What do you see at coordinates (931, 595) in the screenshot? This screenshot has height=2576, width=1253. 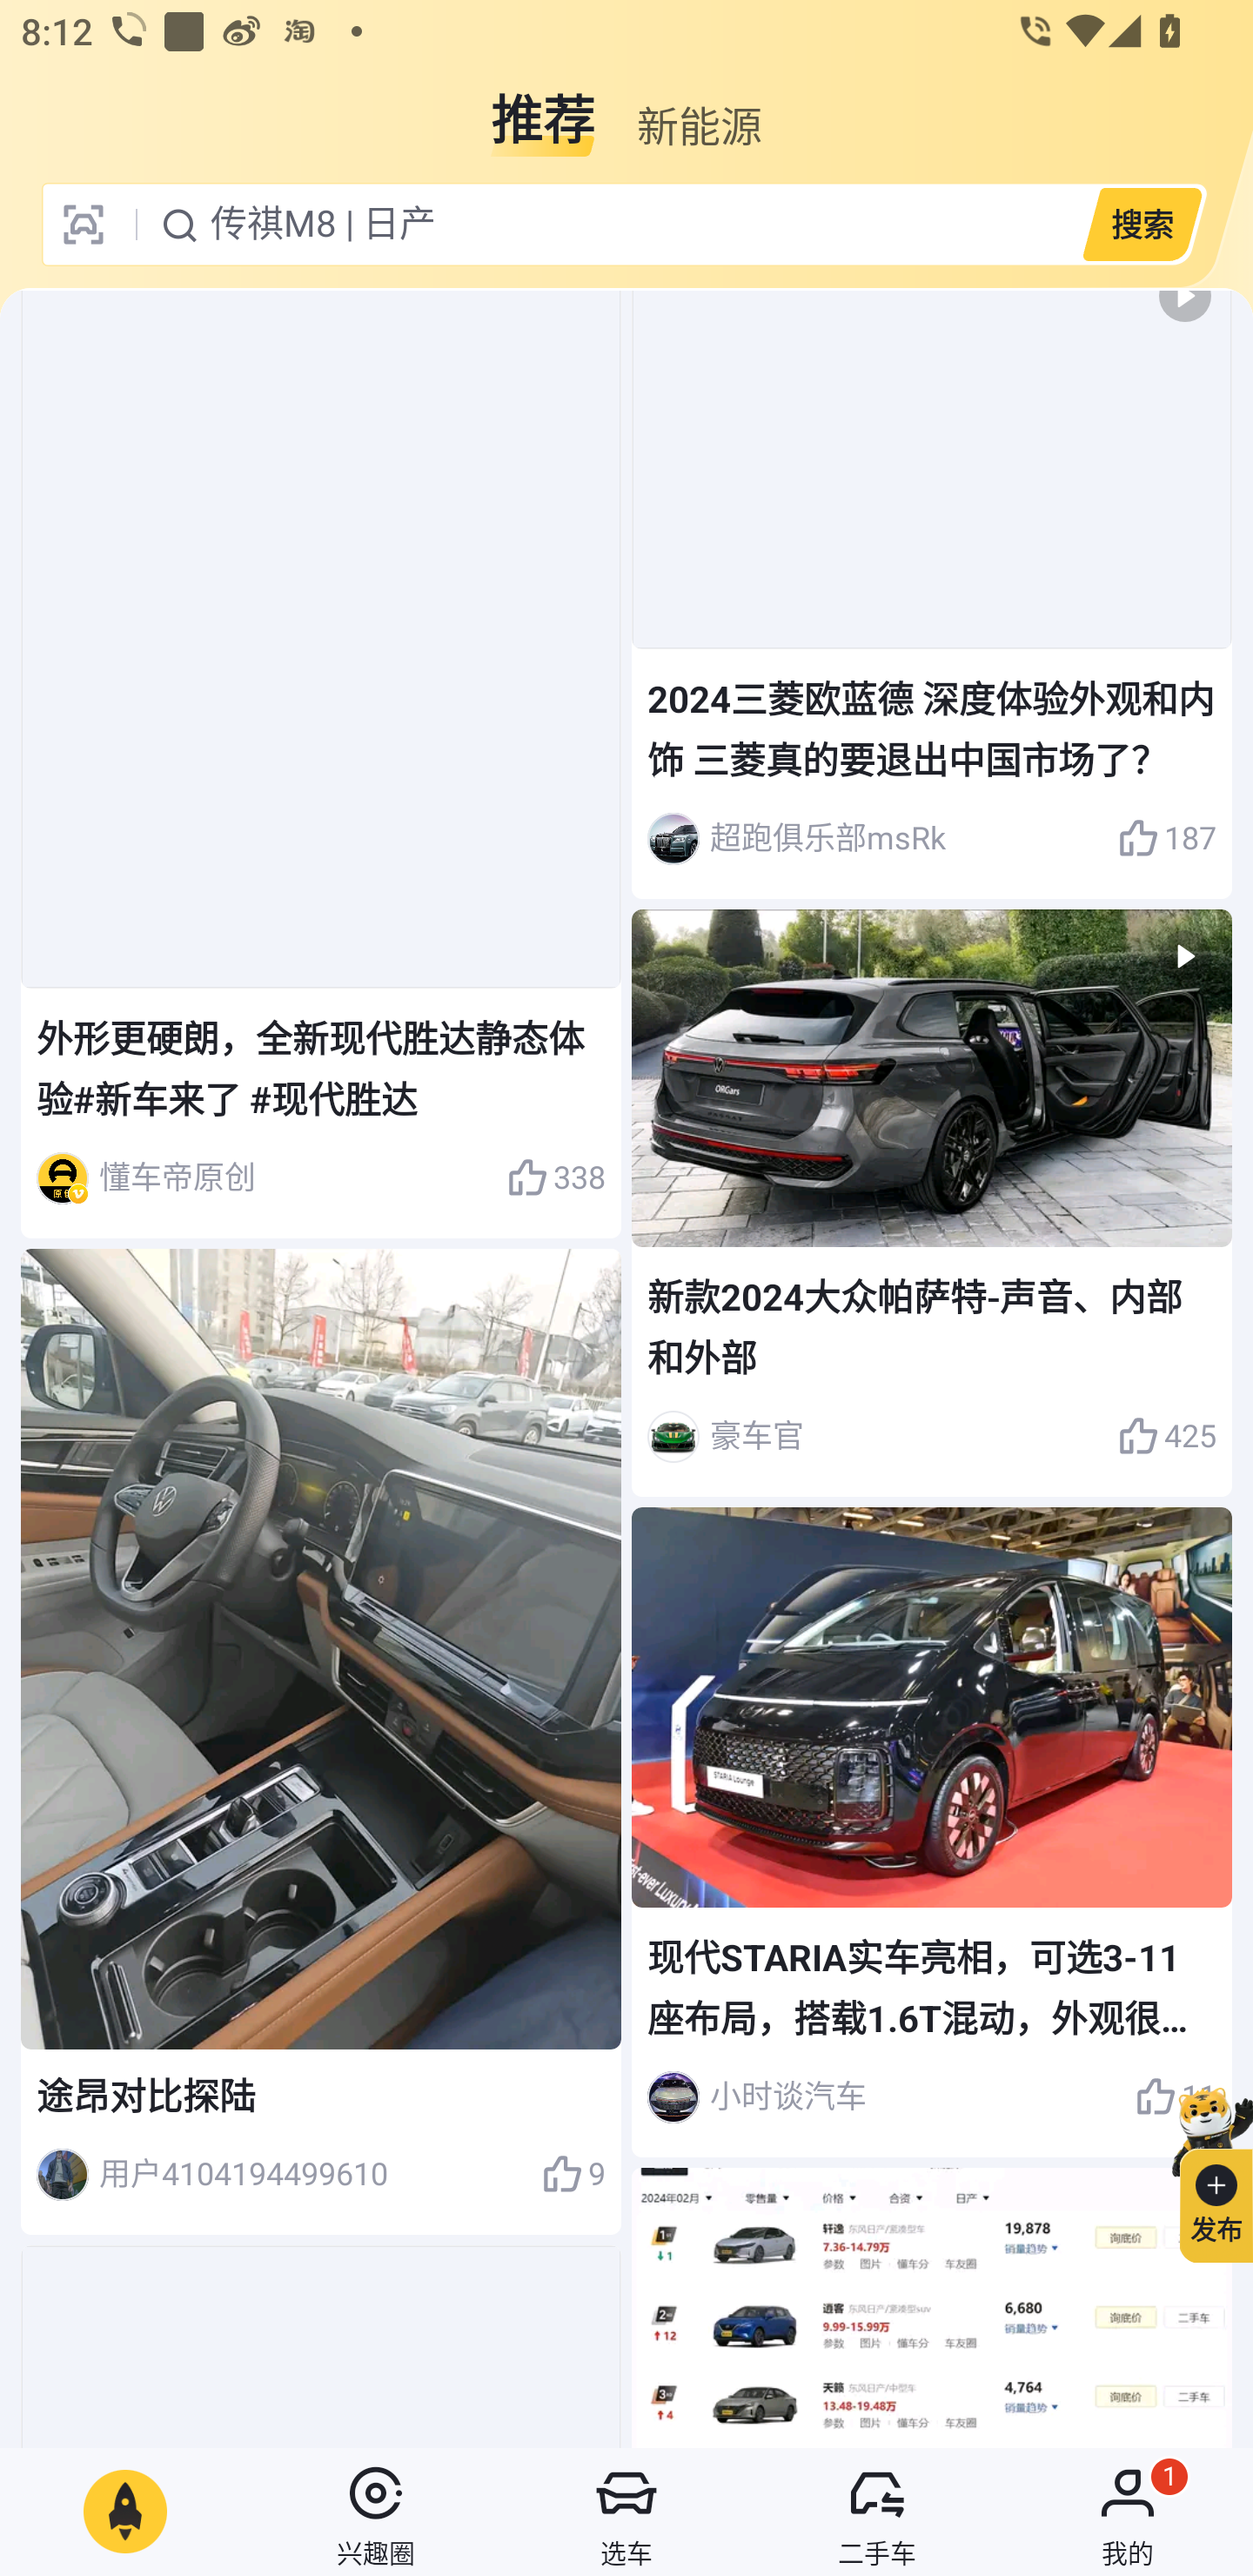 I see ` 2024三菱欧蓝德 深度体验外观和内饰 三菱真的要退出中国市场了？ 超跑俱乐部msRk 187` at bounding box center [931, 595].